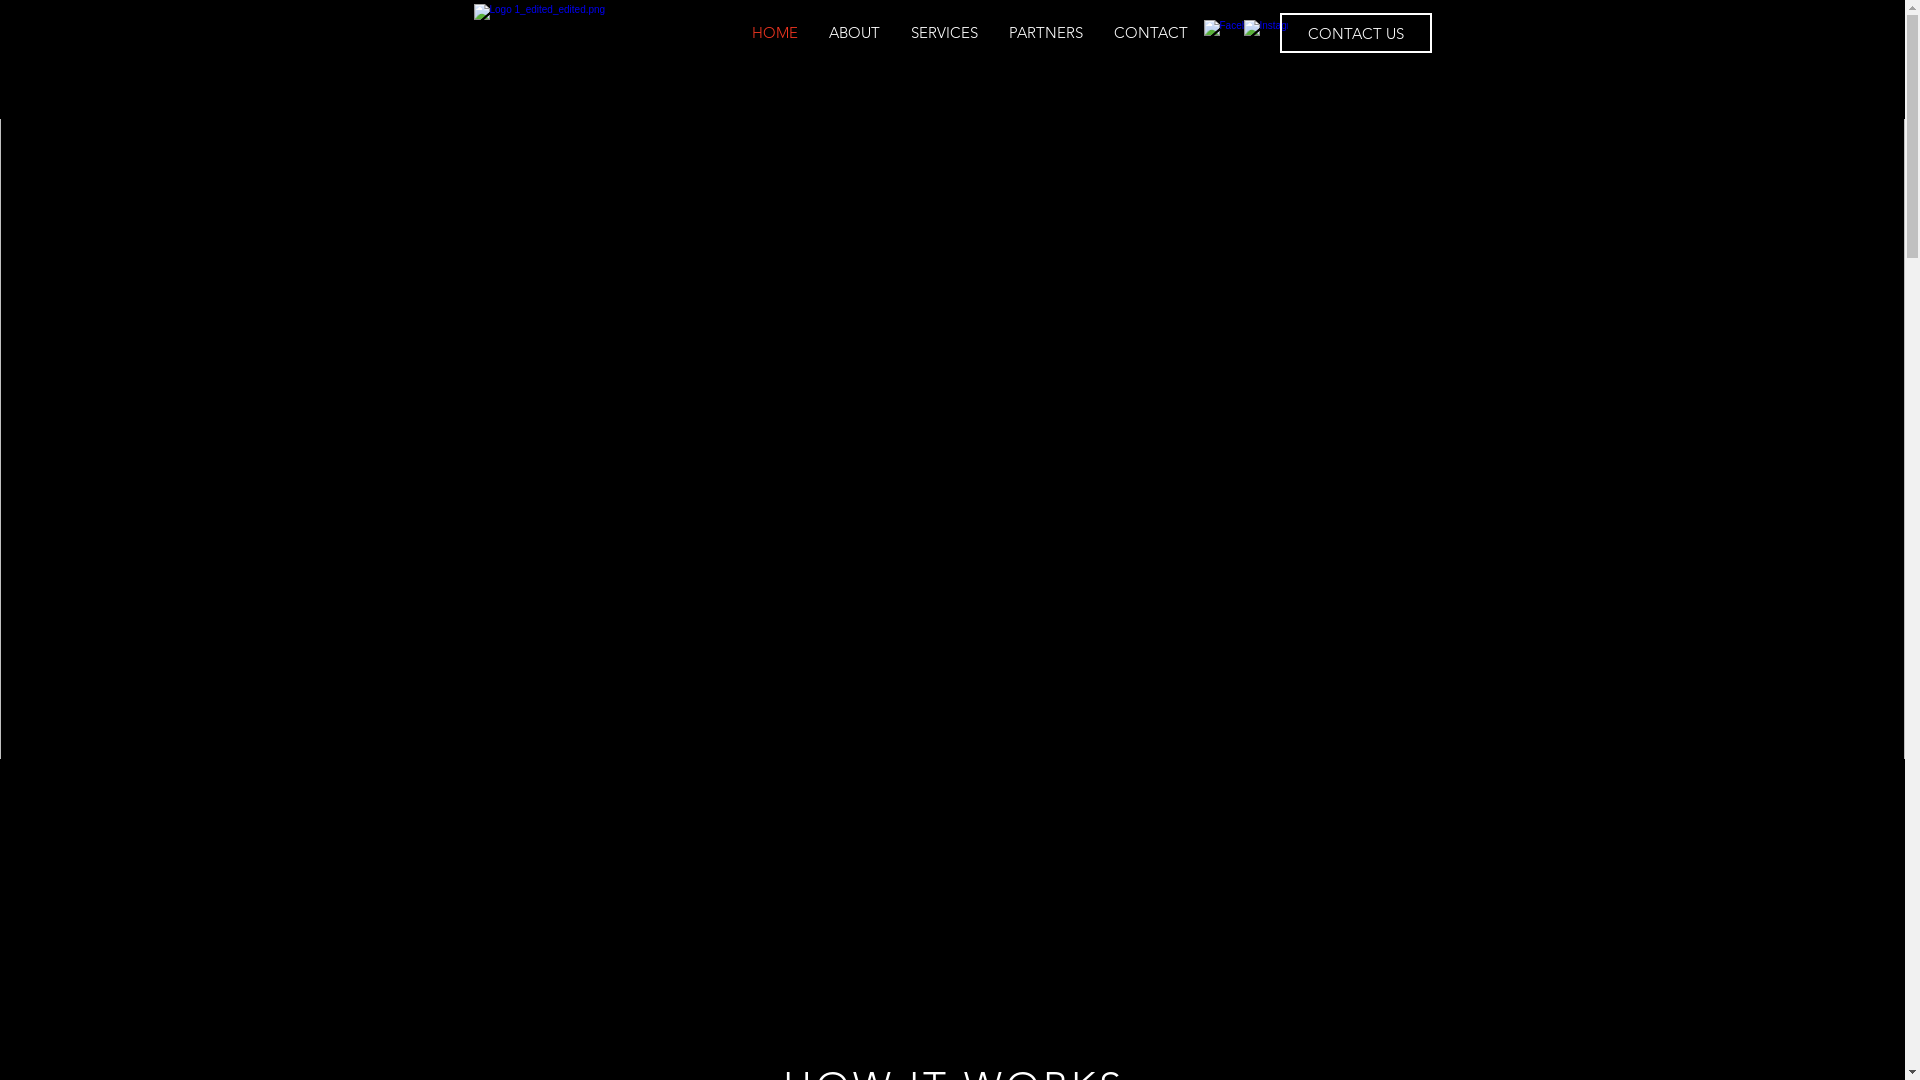 This screenshot has height=1080, width=1920. What do you see at coordinates (1046, 33) in the screenshot?
I see `PARTNERS` at bounding box center [1046, 33].